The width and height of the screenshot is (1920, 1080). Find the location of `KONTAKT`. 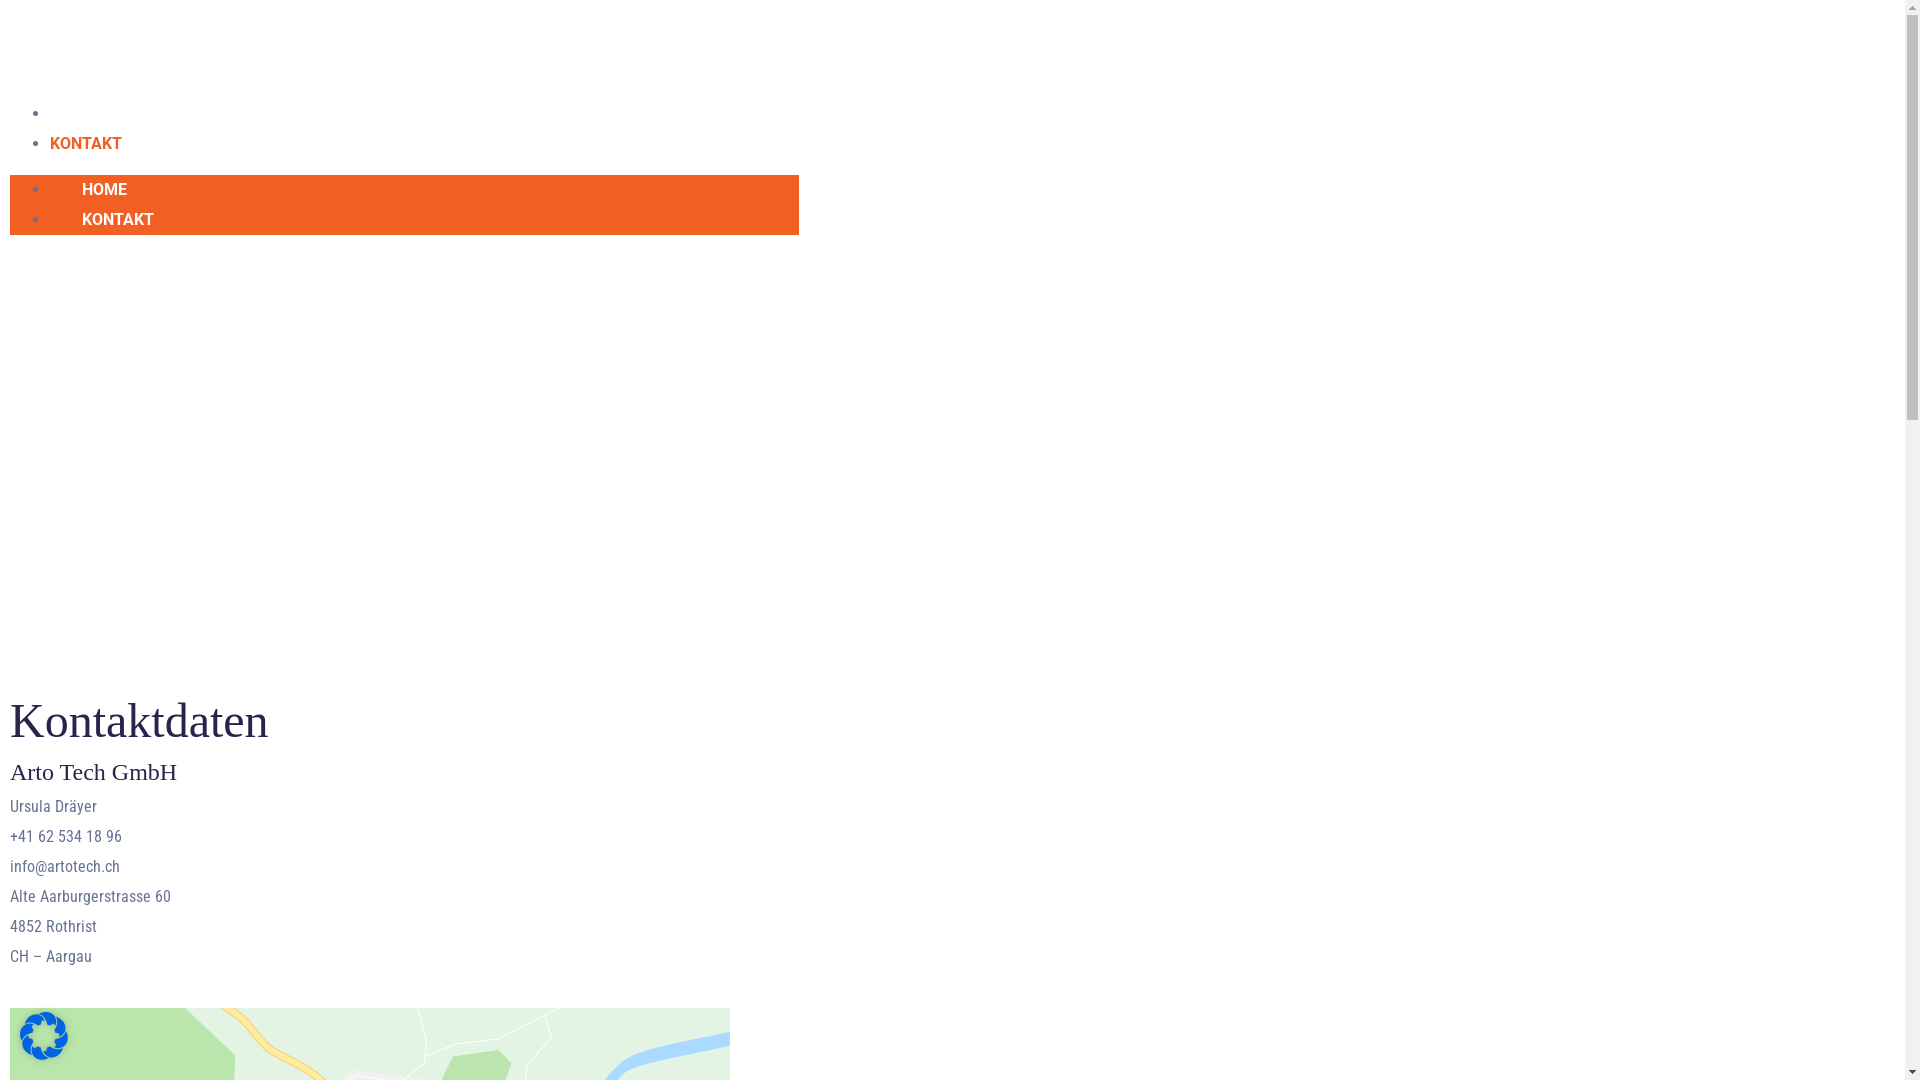

KONTAKT is located at coordinates (86, 144).